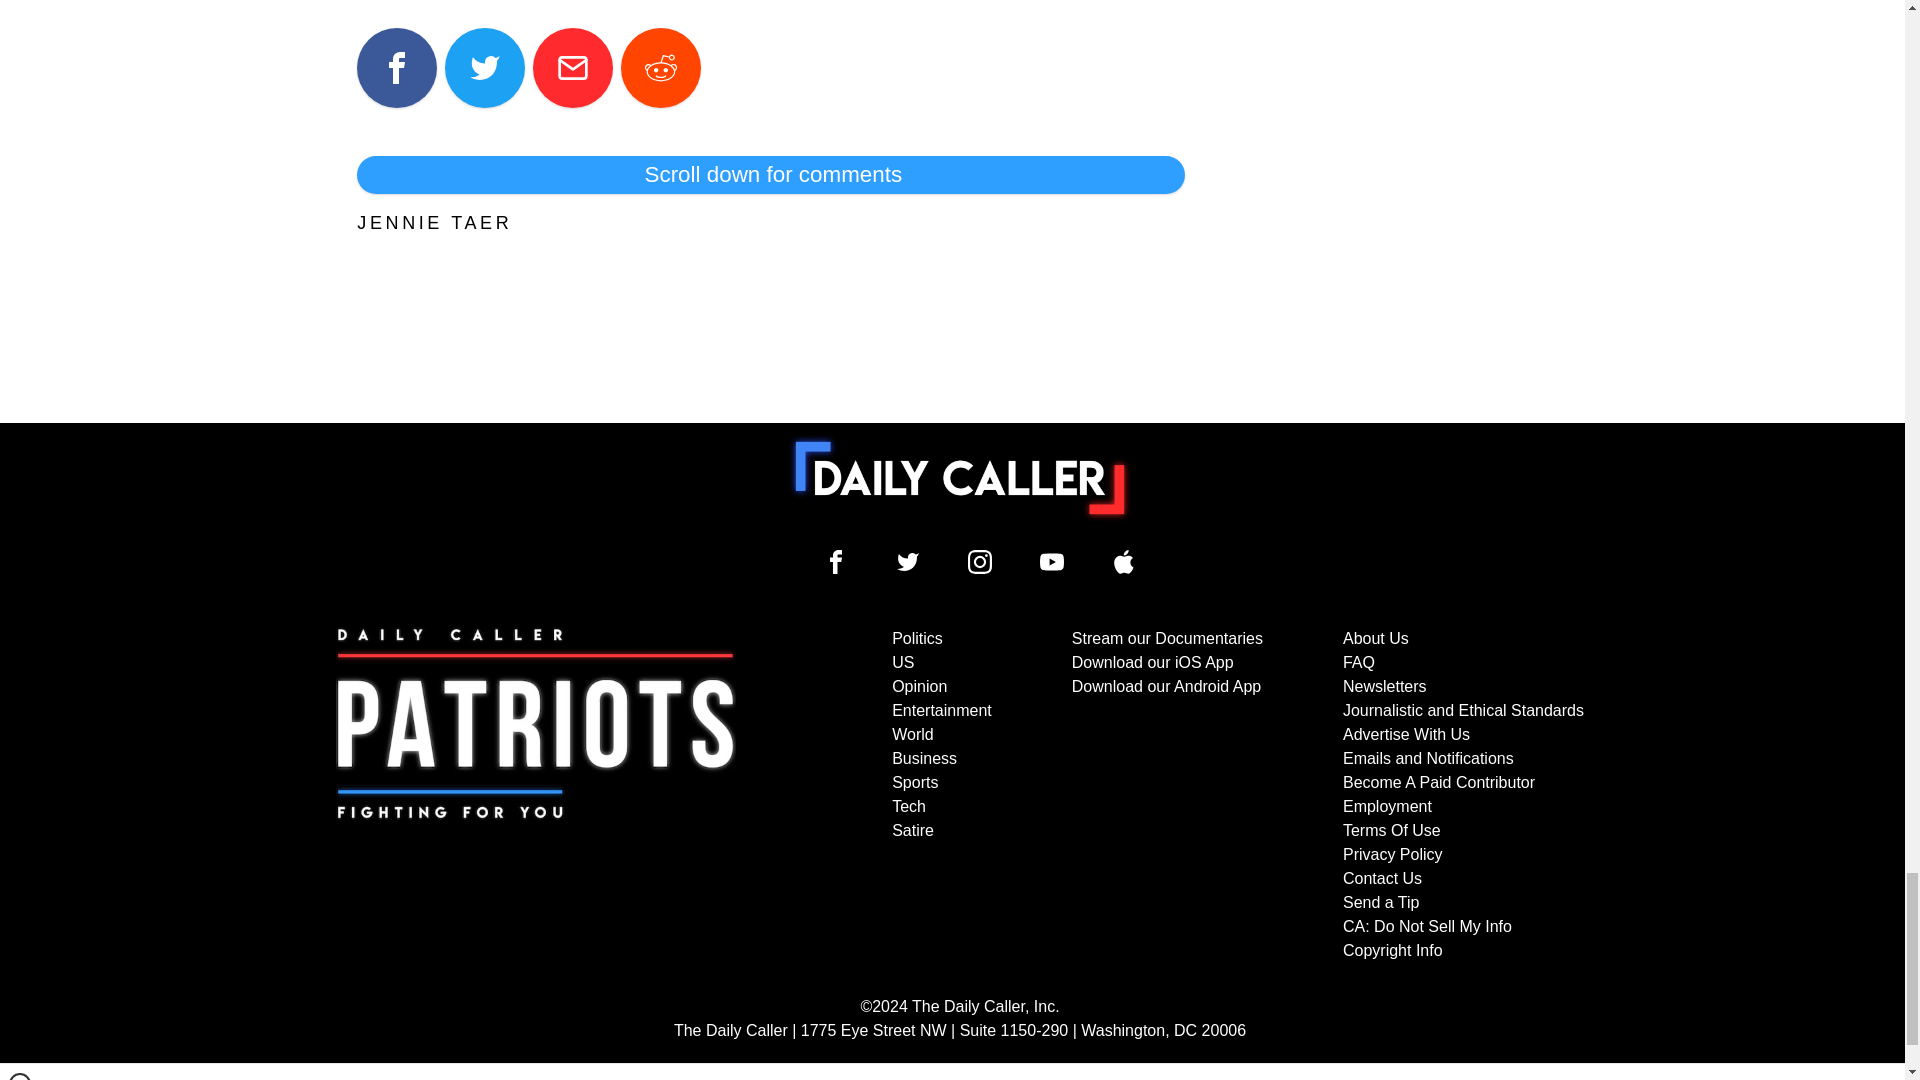  Describe the element at coordinates (1124, 561) in the screenshot. I see `Daily Caller YouTube` at that location.